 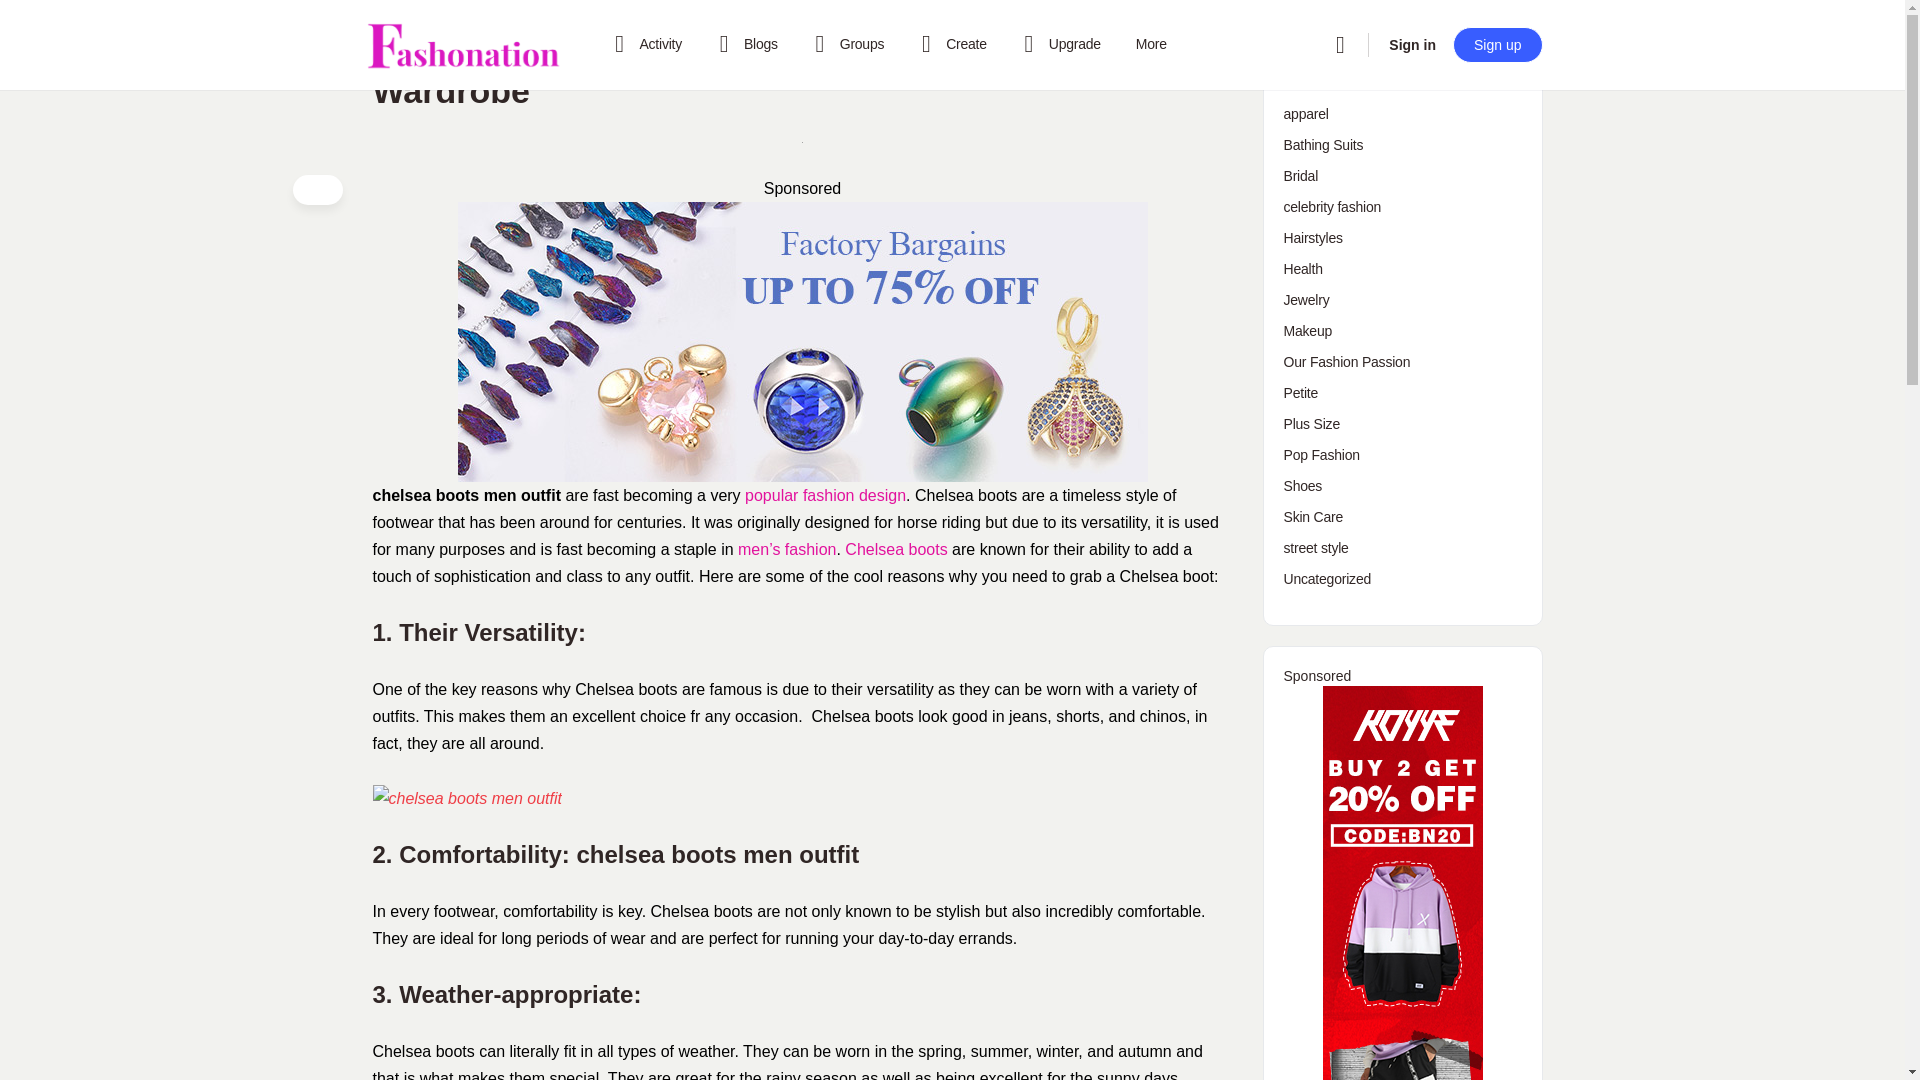 What do you see at coordinates (1497, 44) in the screenshot?
I see `Sign up` at bounding box center [1497, 44].